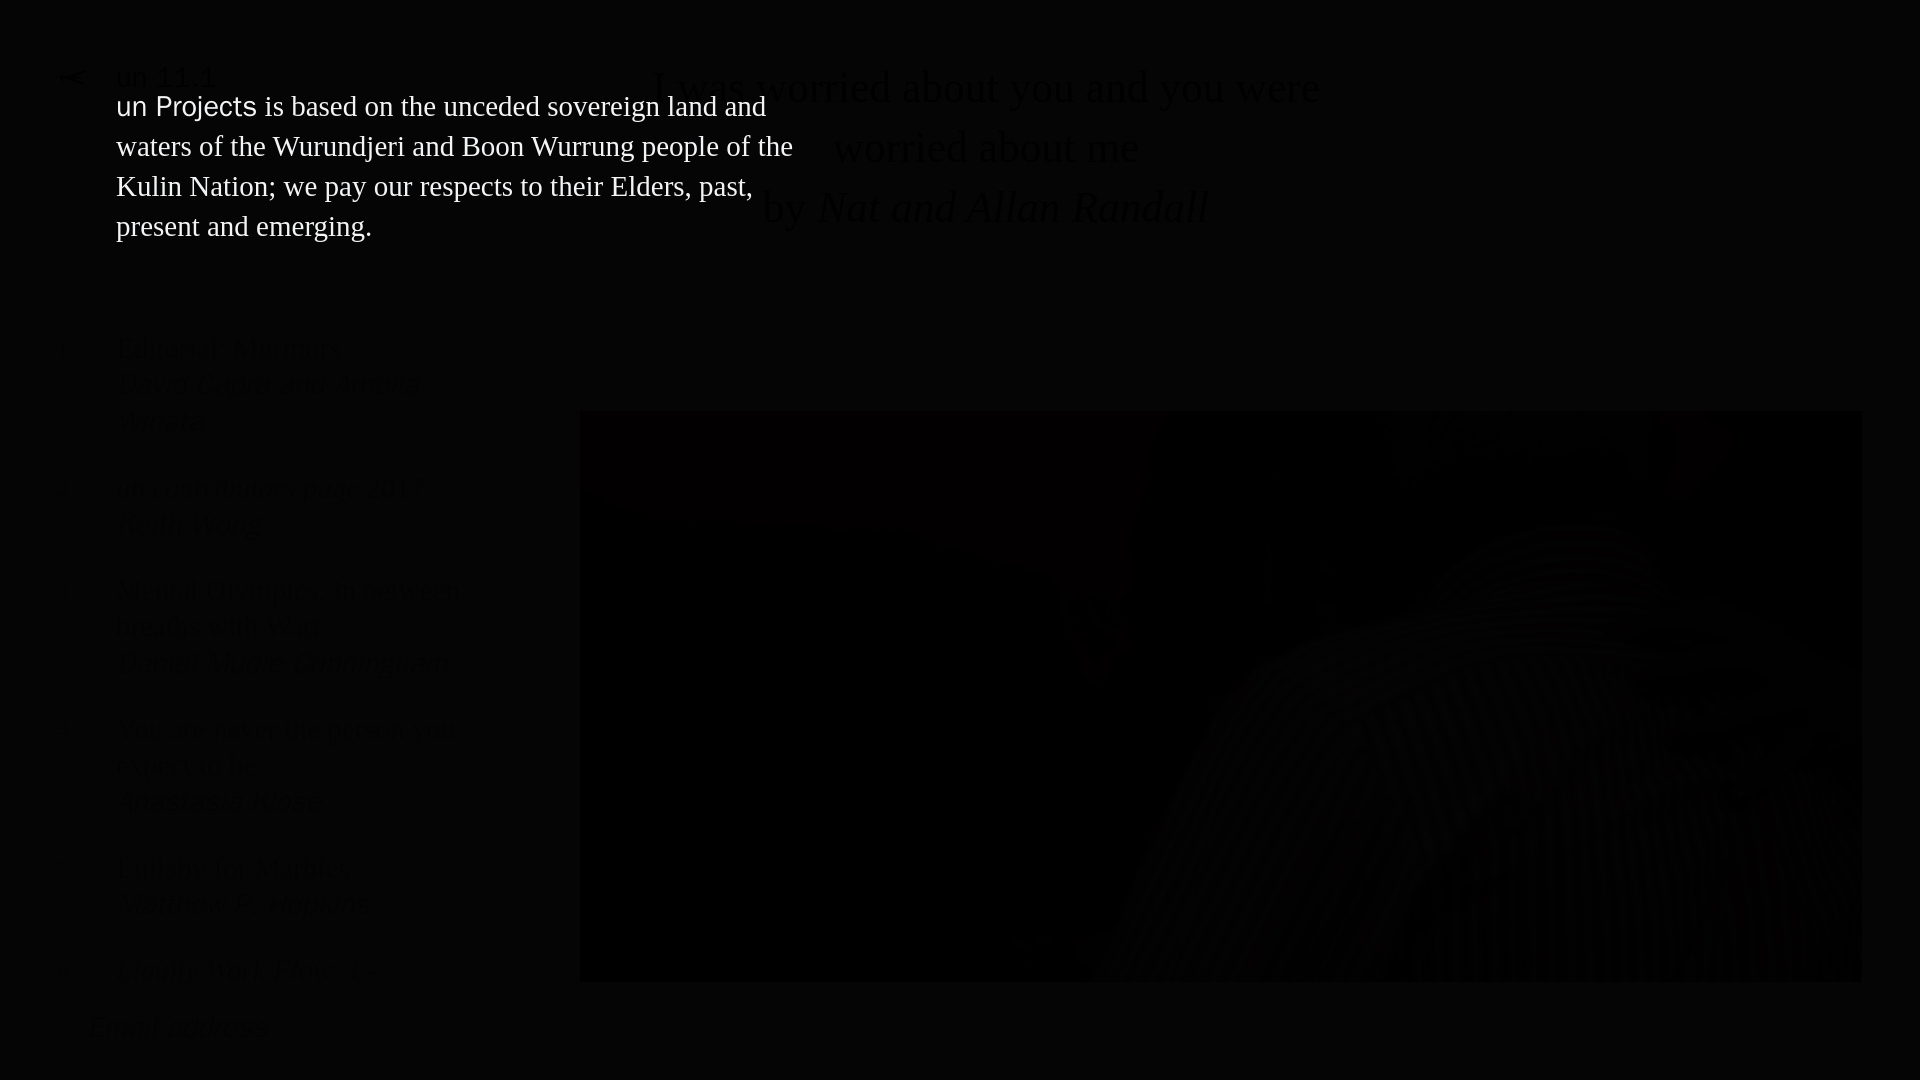 This screenshot has height=1080, width=1920. What do you see at coordinates (260, 521) in the screenshot?
I see `Nat and Allan Randall` at bounding box center [260, 521].